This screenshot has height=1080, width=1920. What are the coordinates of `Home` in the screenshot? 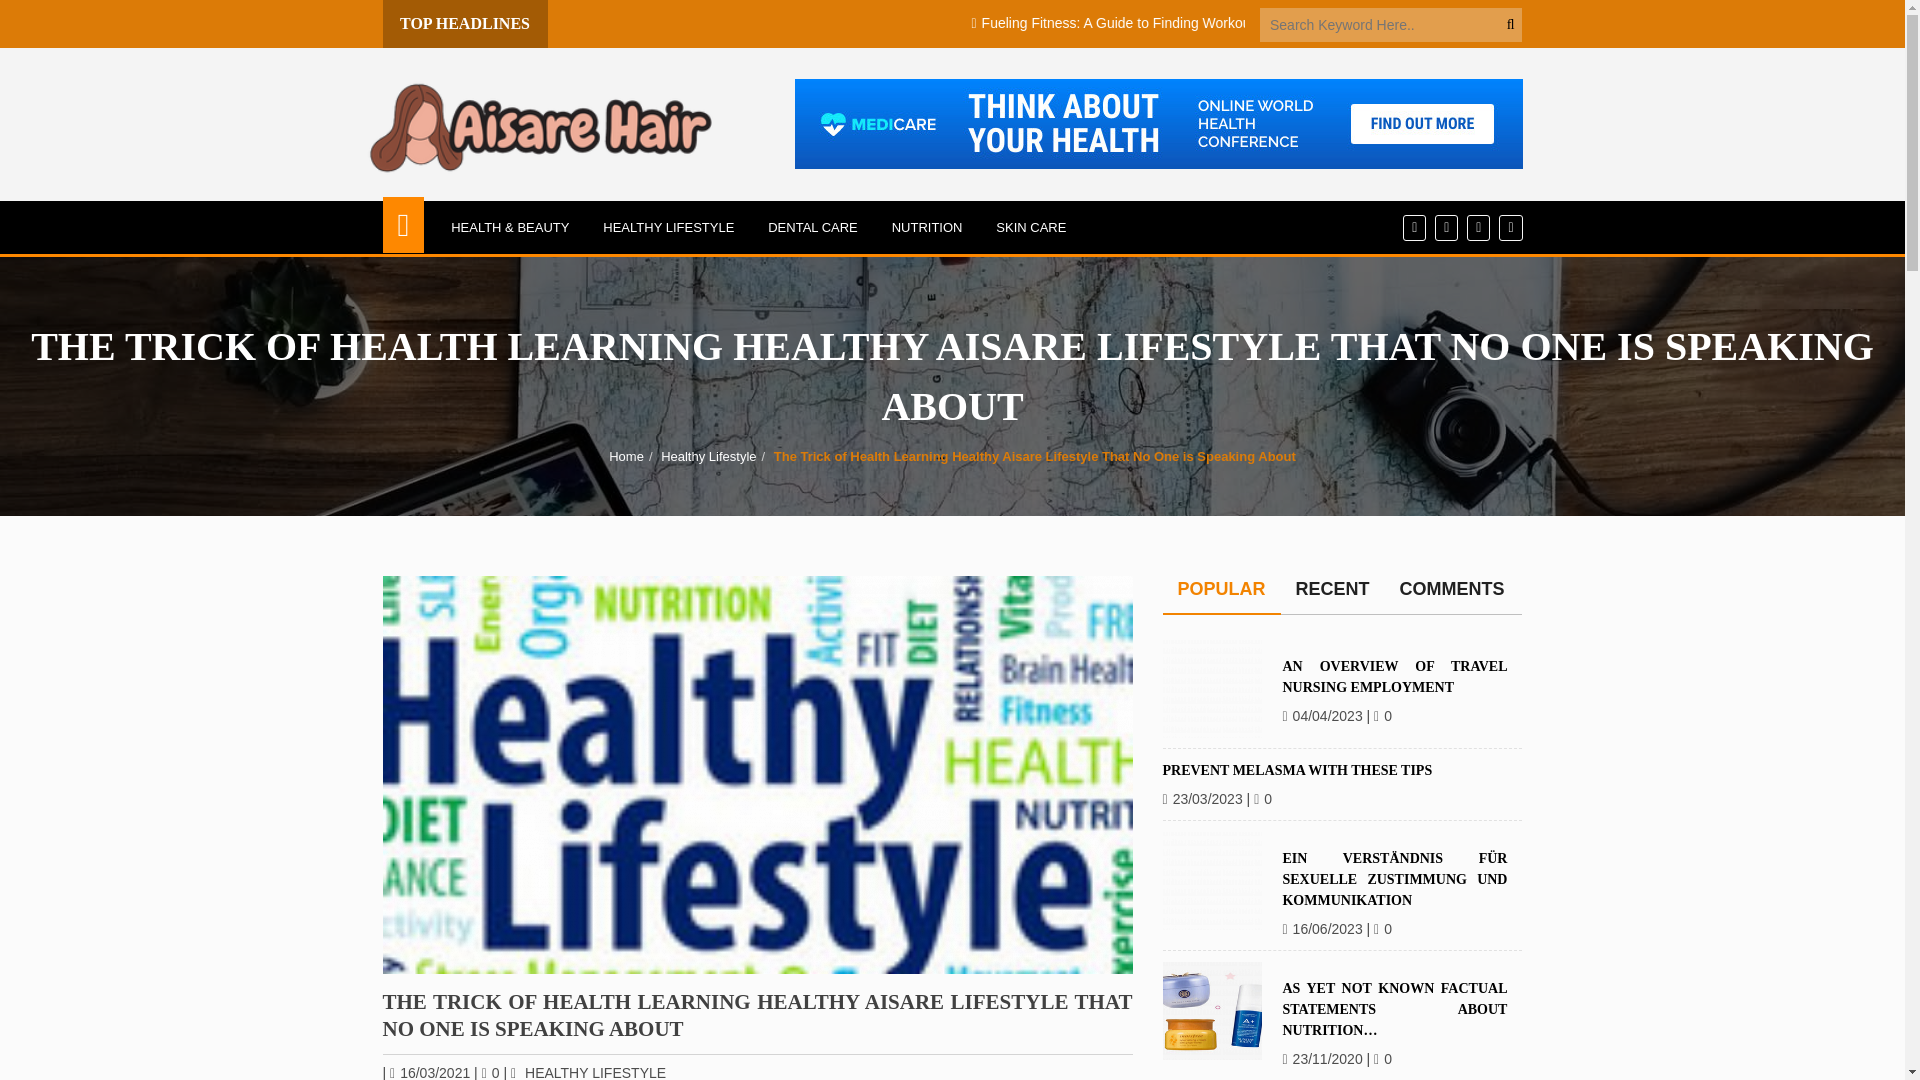 It's located at (626, 456).